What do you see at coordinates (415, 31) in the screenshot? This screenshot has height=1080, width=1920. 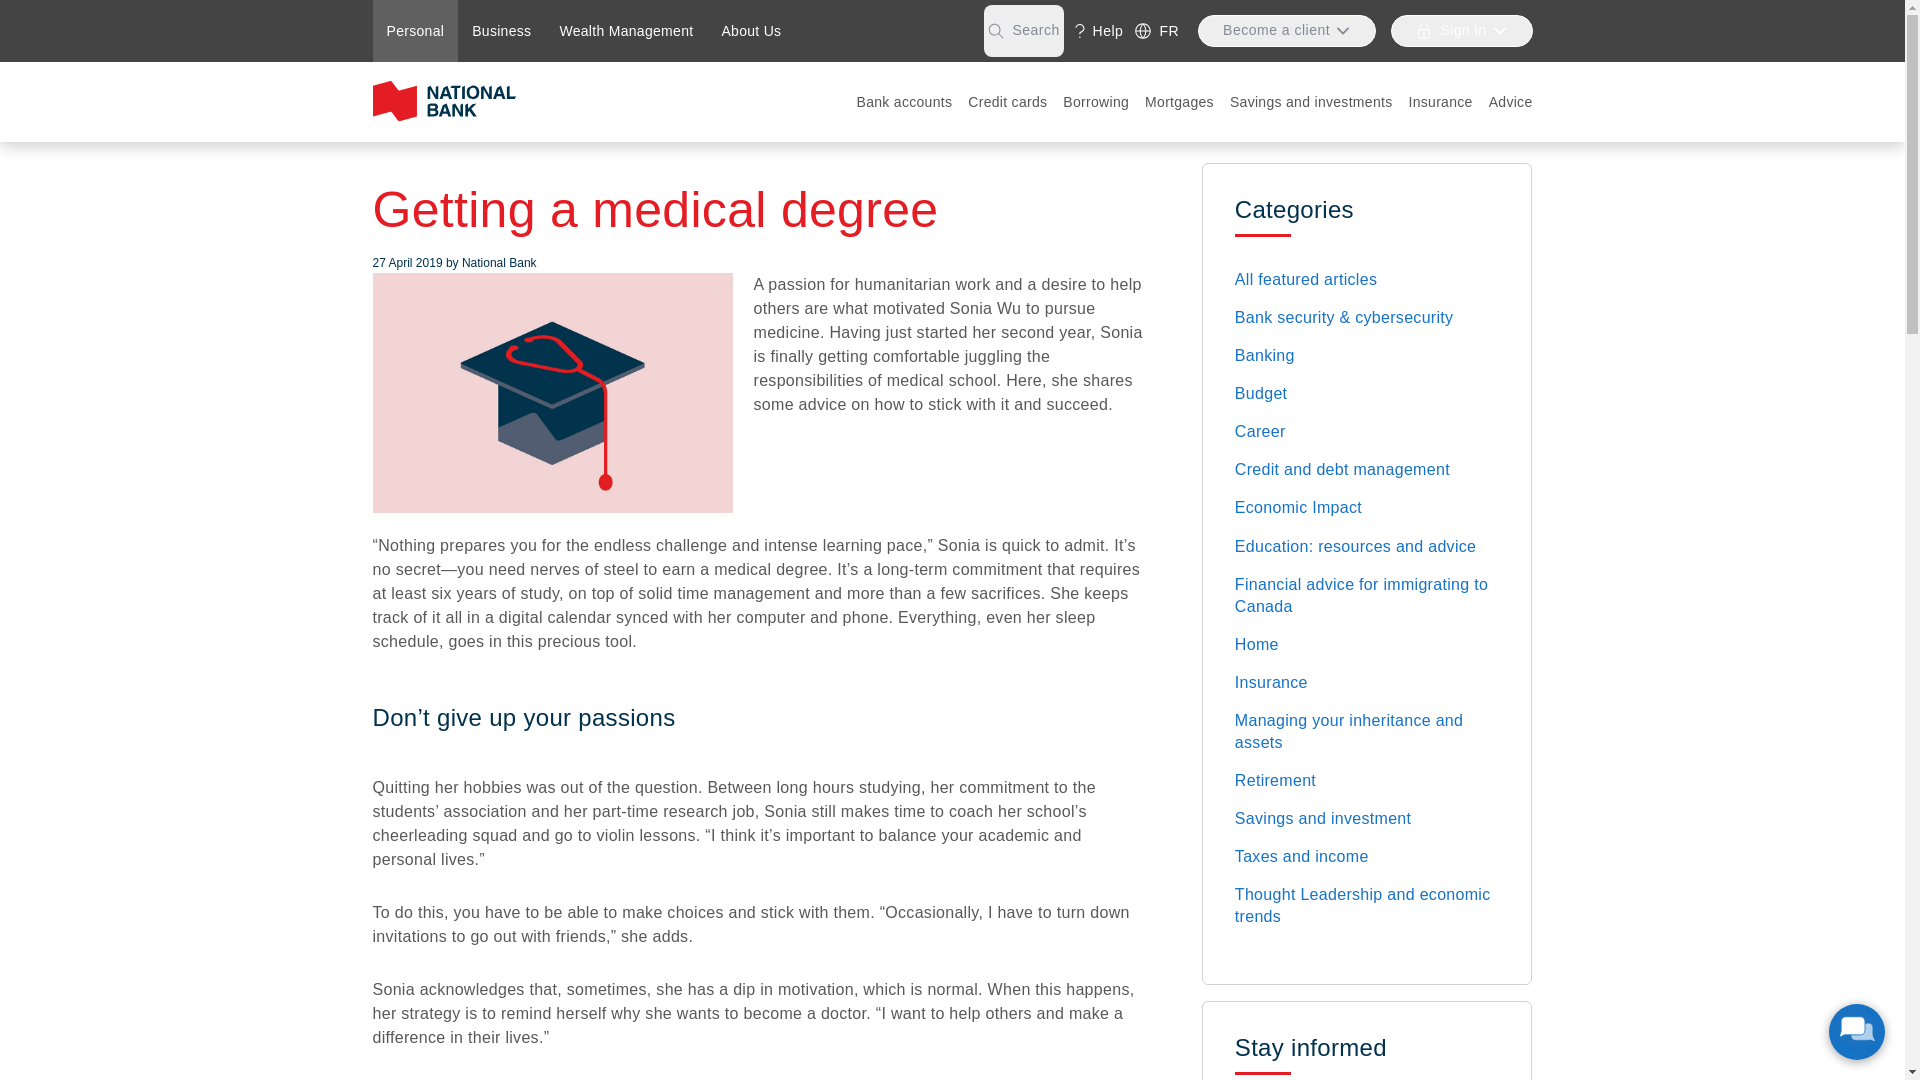 I see `Personal` at bounding box center [415, 31].